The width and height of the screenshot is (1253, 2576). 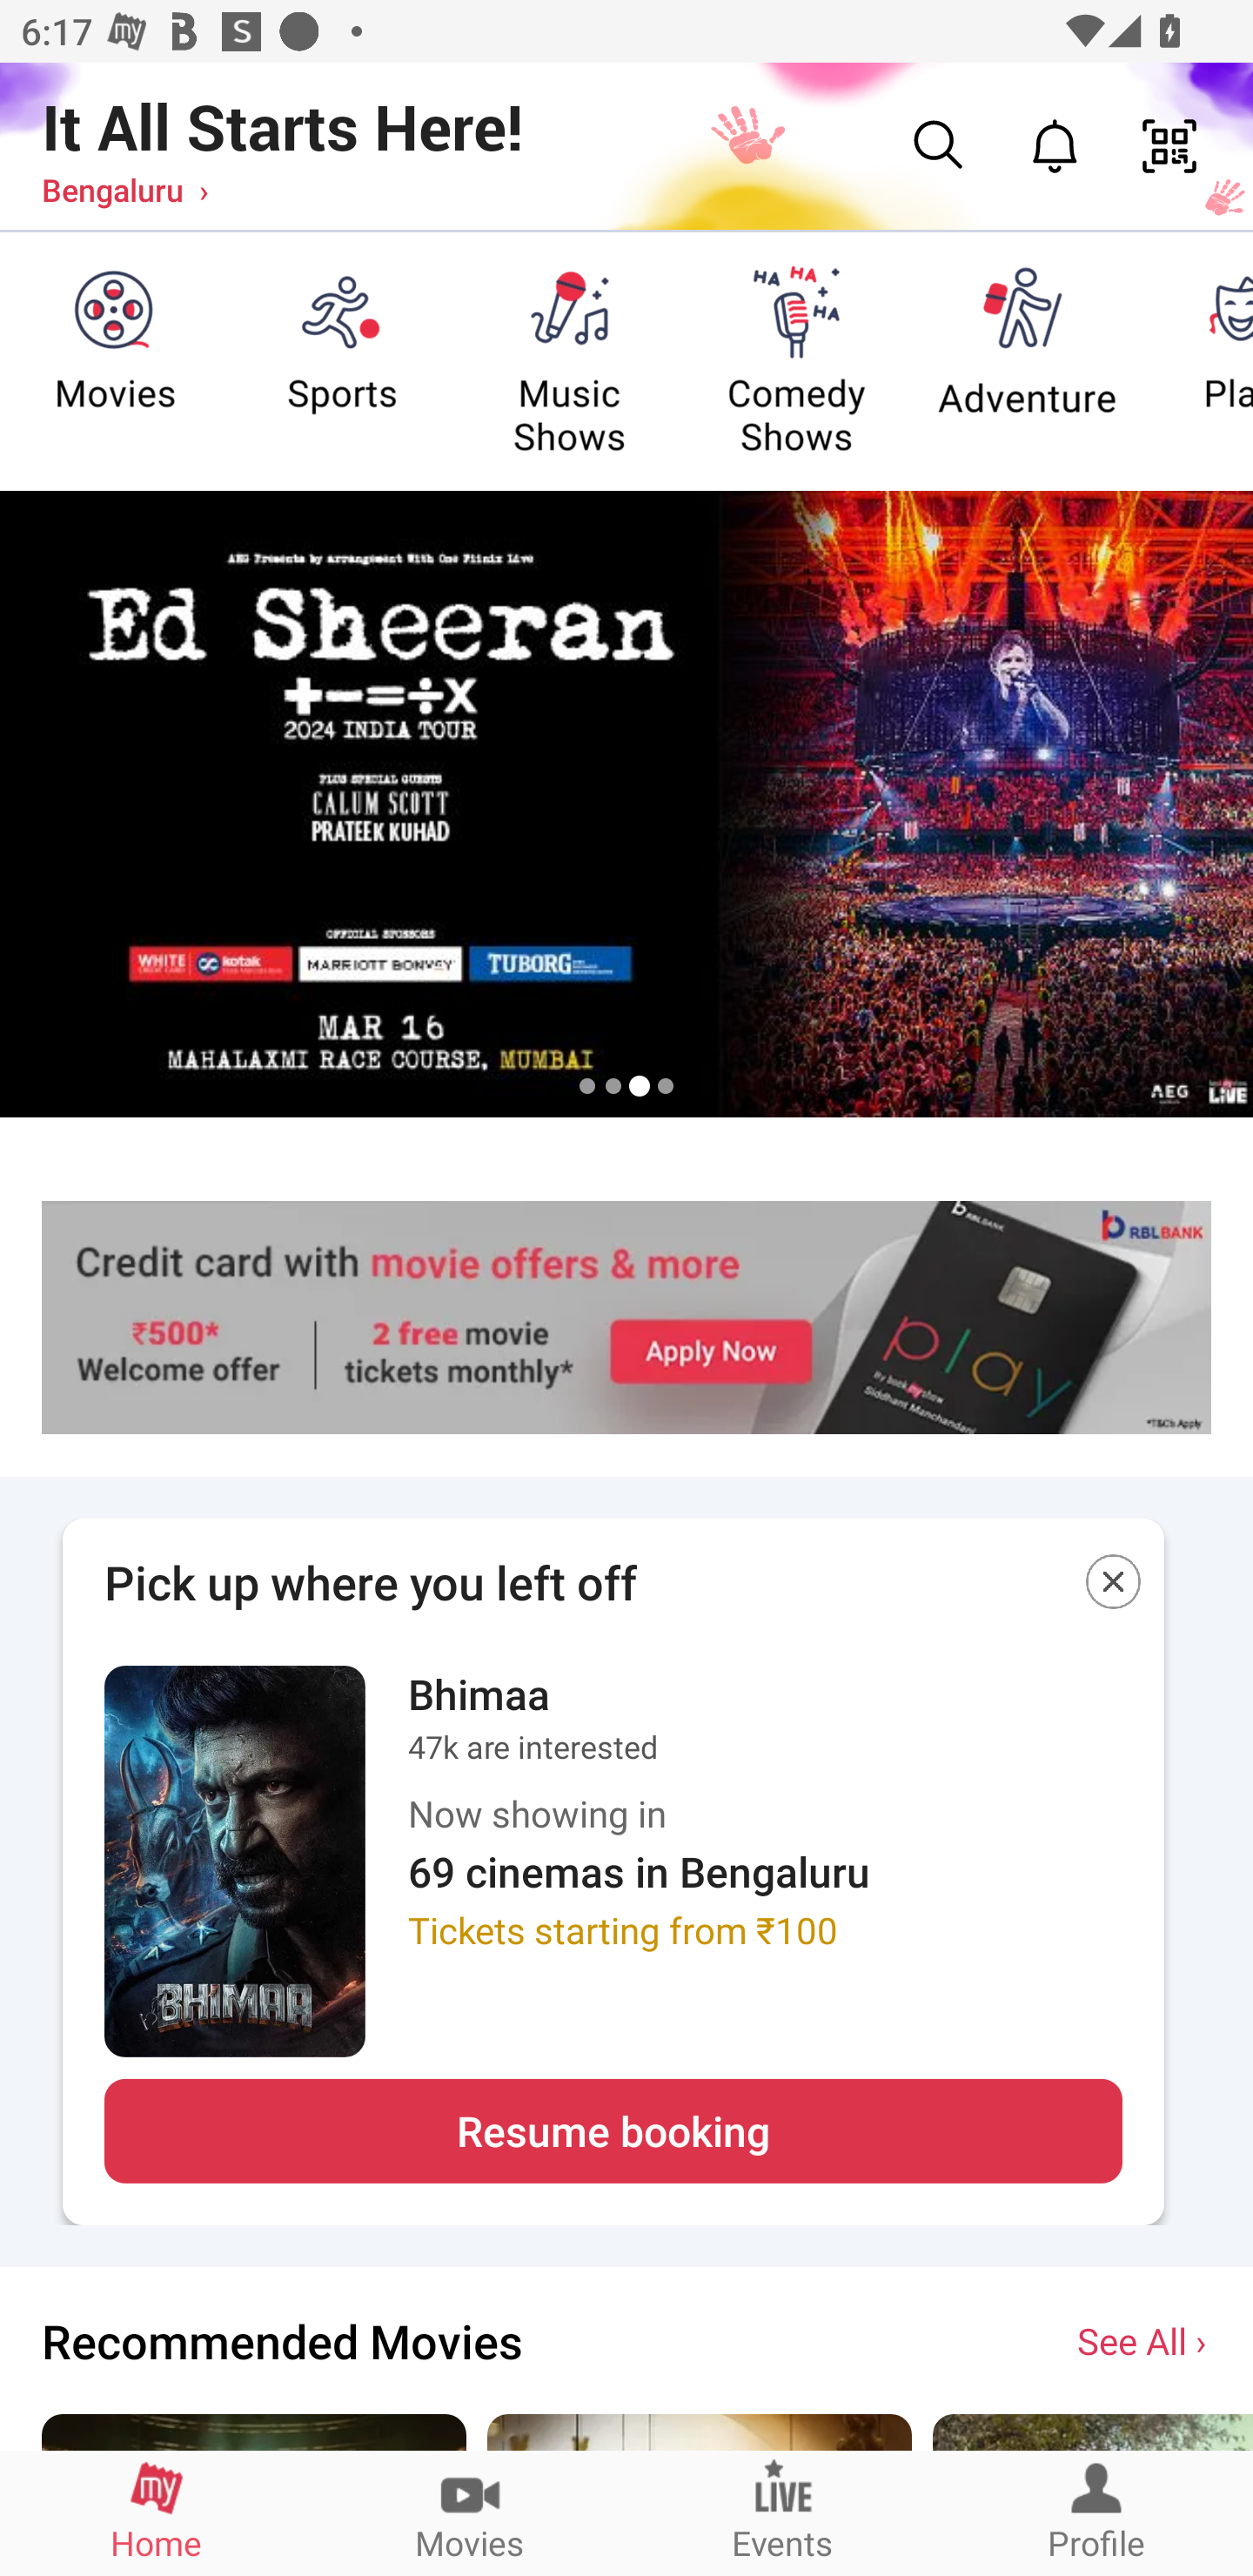 What do you see at coordinates (1096, 2512) in the screenshot?
I see `Profile` at bounding box center [1096, 2512].